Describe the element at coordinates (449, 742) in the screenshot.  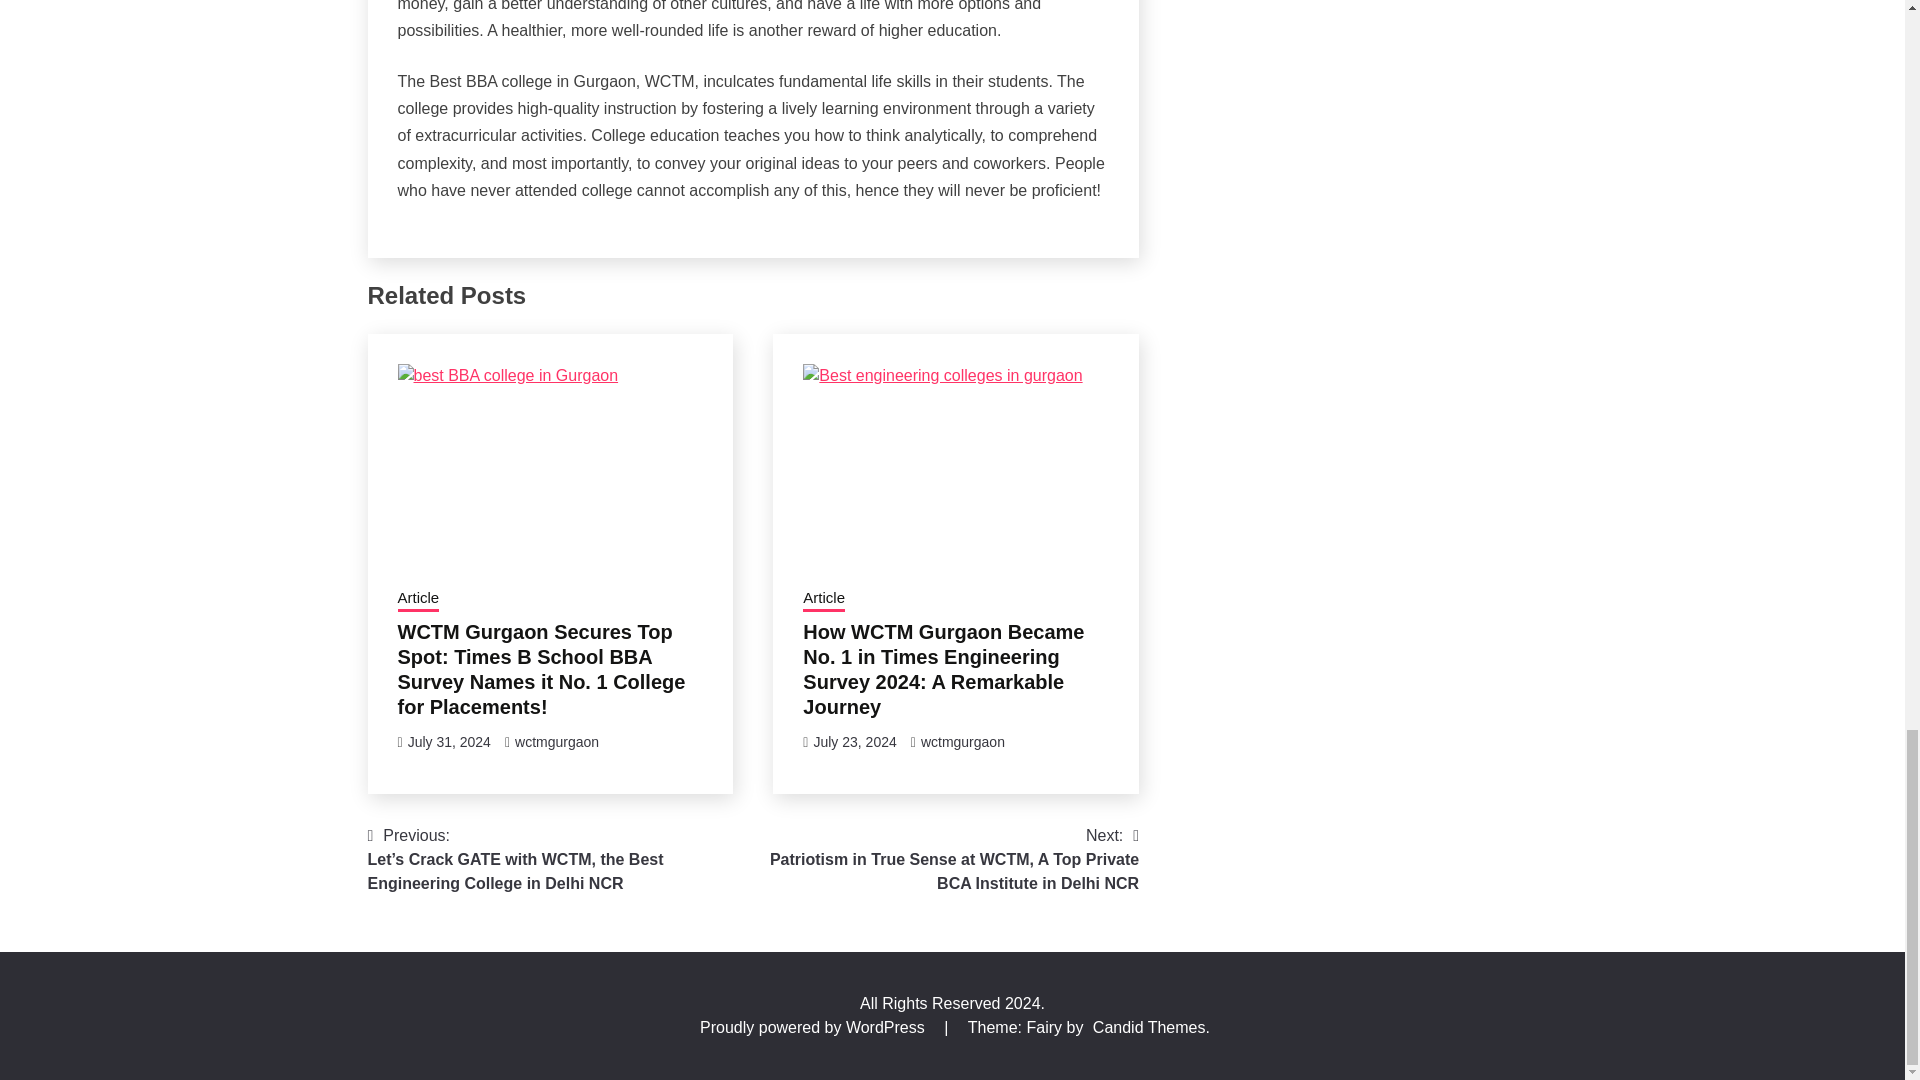
I see `July 31, 2024` at that location.